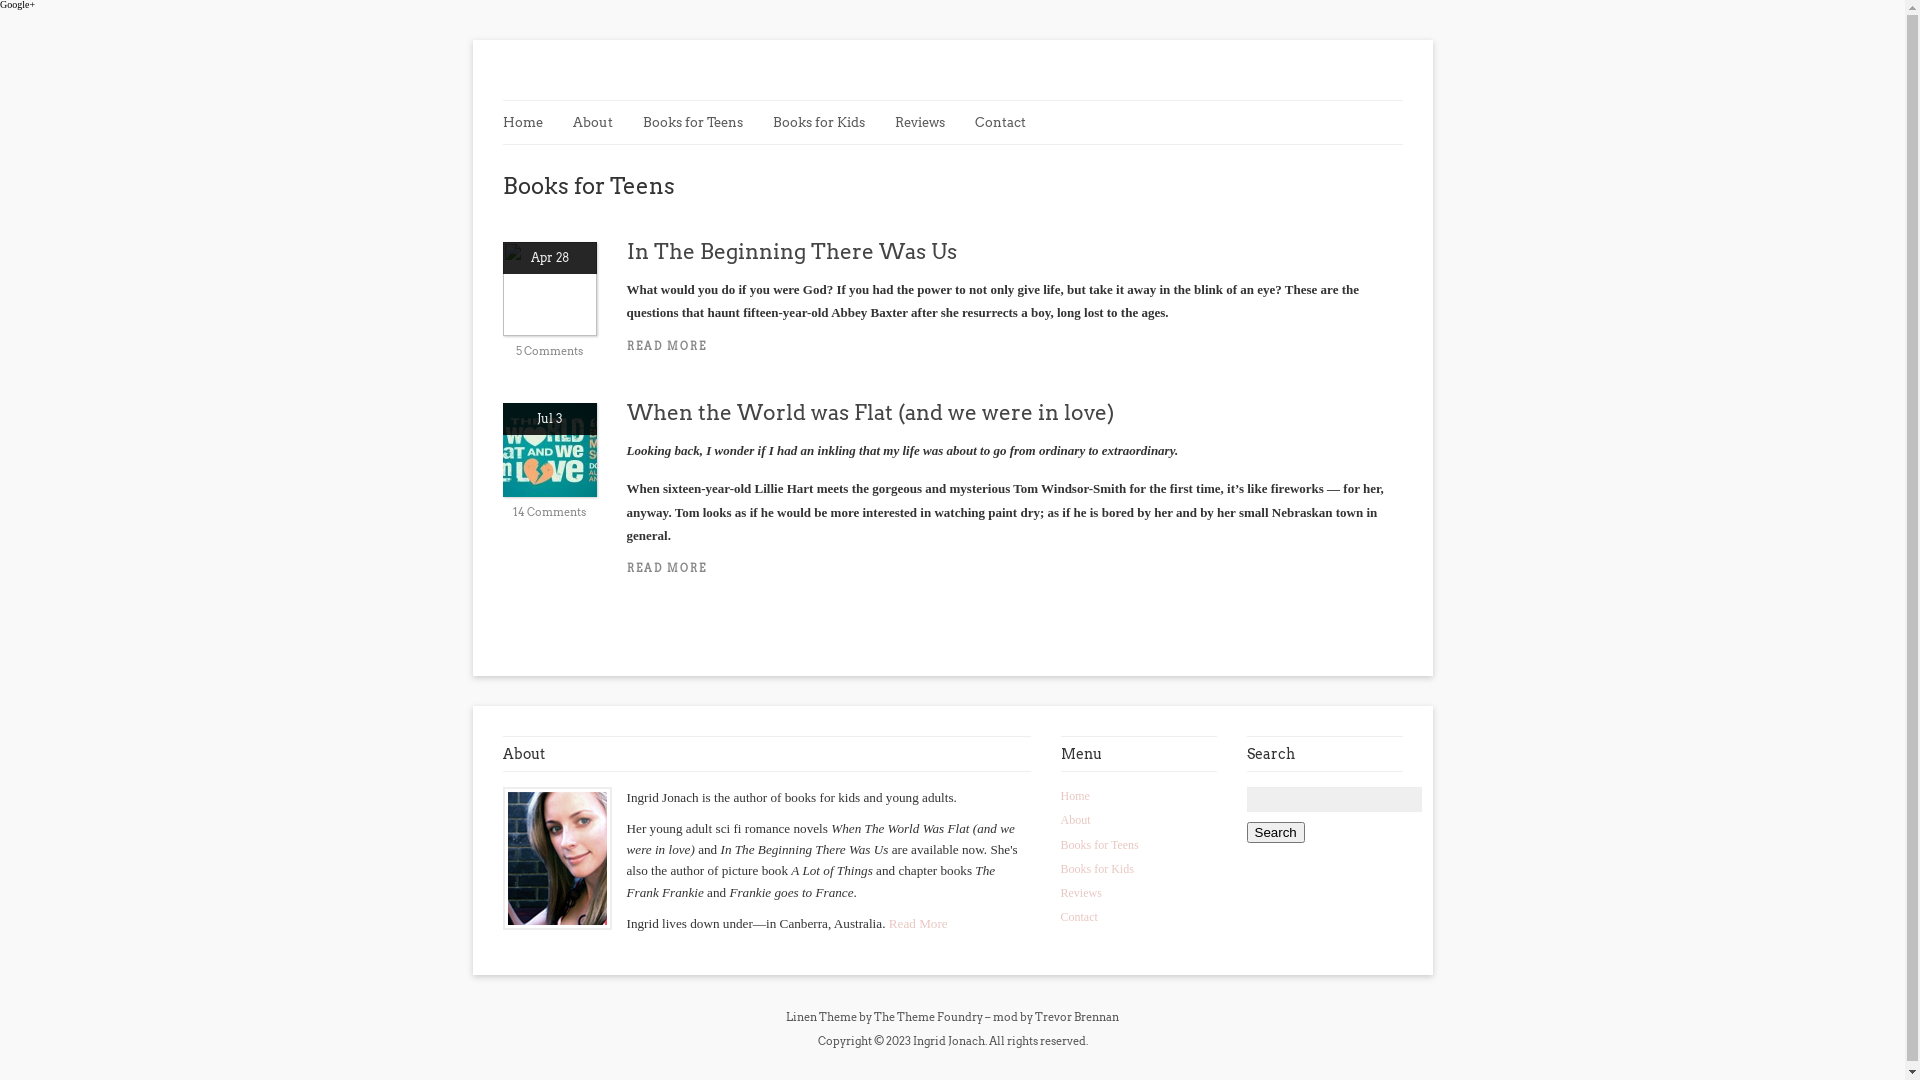 Image resolution: width=1920 pixels, height=1080 pixels. Describe the element at coordinates (702, 122) in the screenshot. I see `Books for Teens` at that location.